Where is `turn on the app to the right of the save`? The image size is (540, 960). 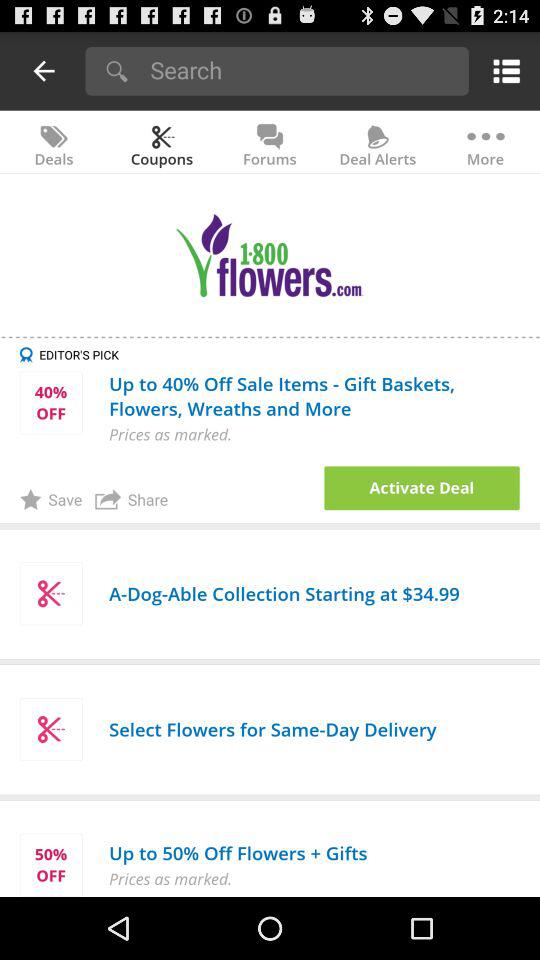 turn on the app to the right of the save is located at coordinates (132, 499).